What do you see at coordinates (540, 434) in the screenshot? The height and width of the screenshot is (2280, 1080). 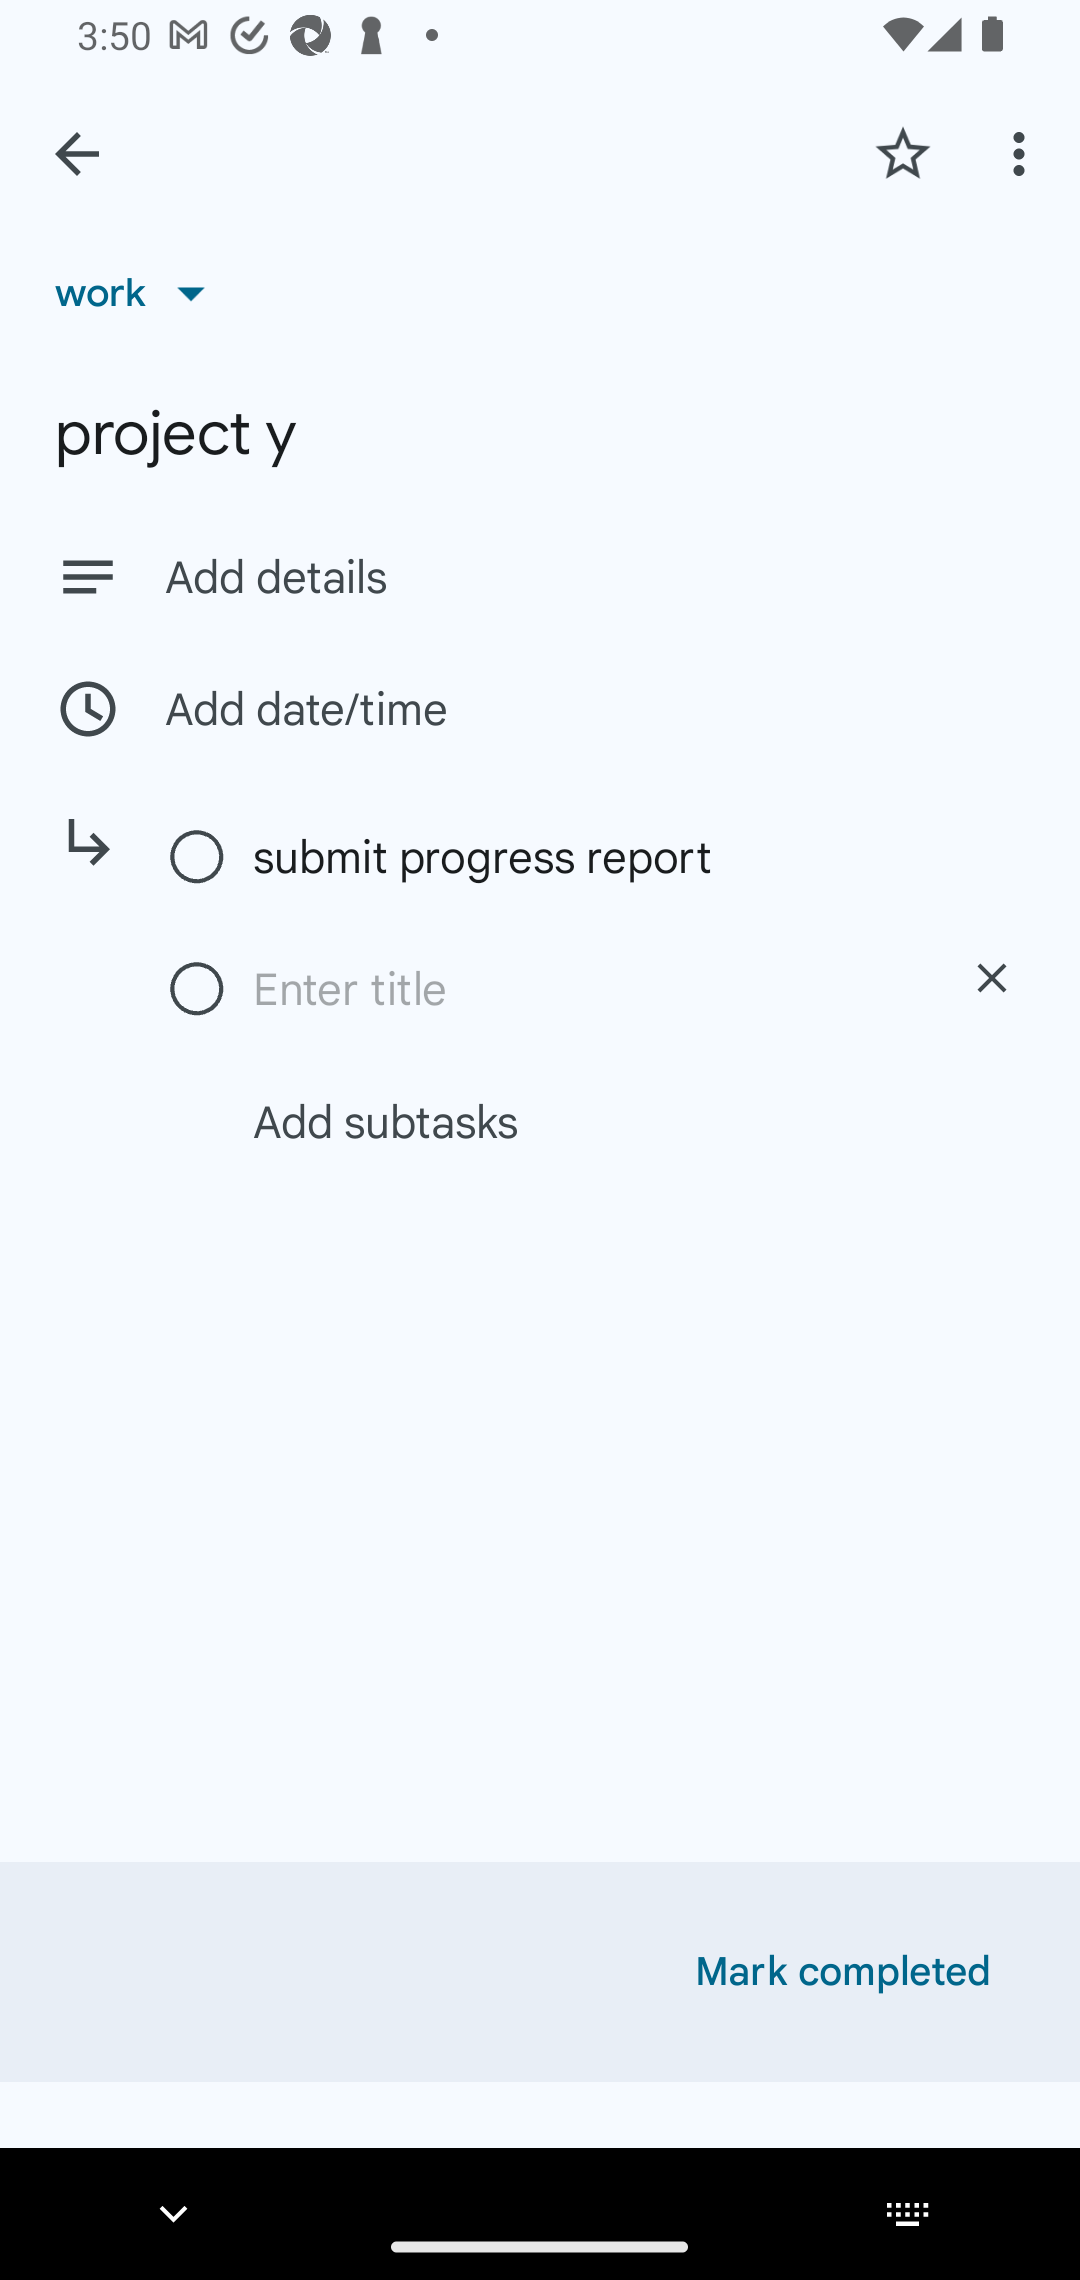 I see `project y` at bounding box center [540, 434].